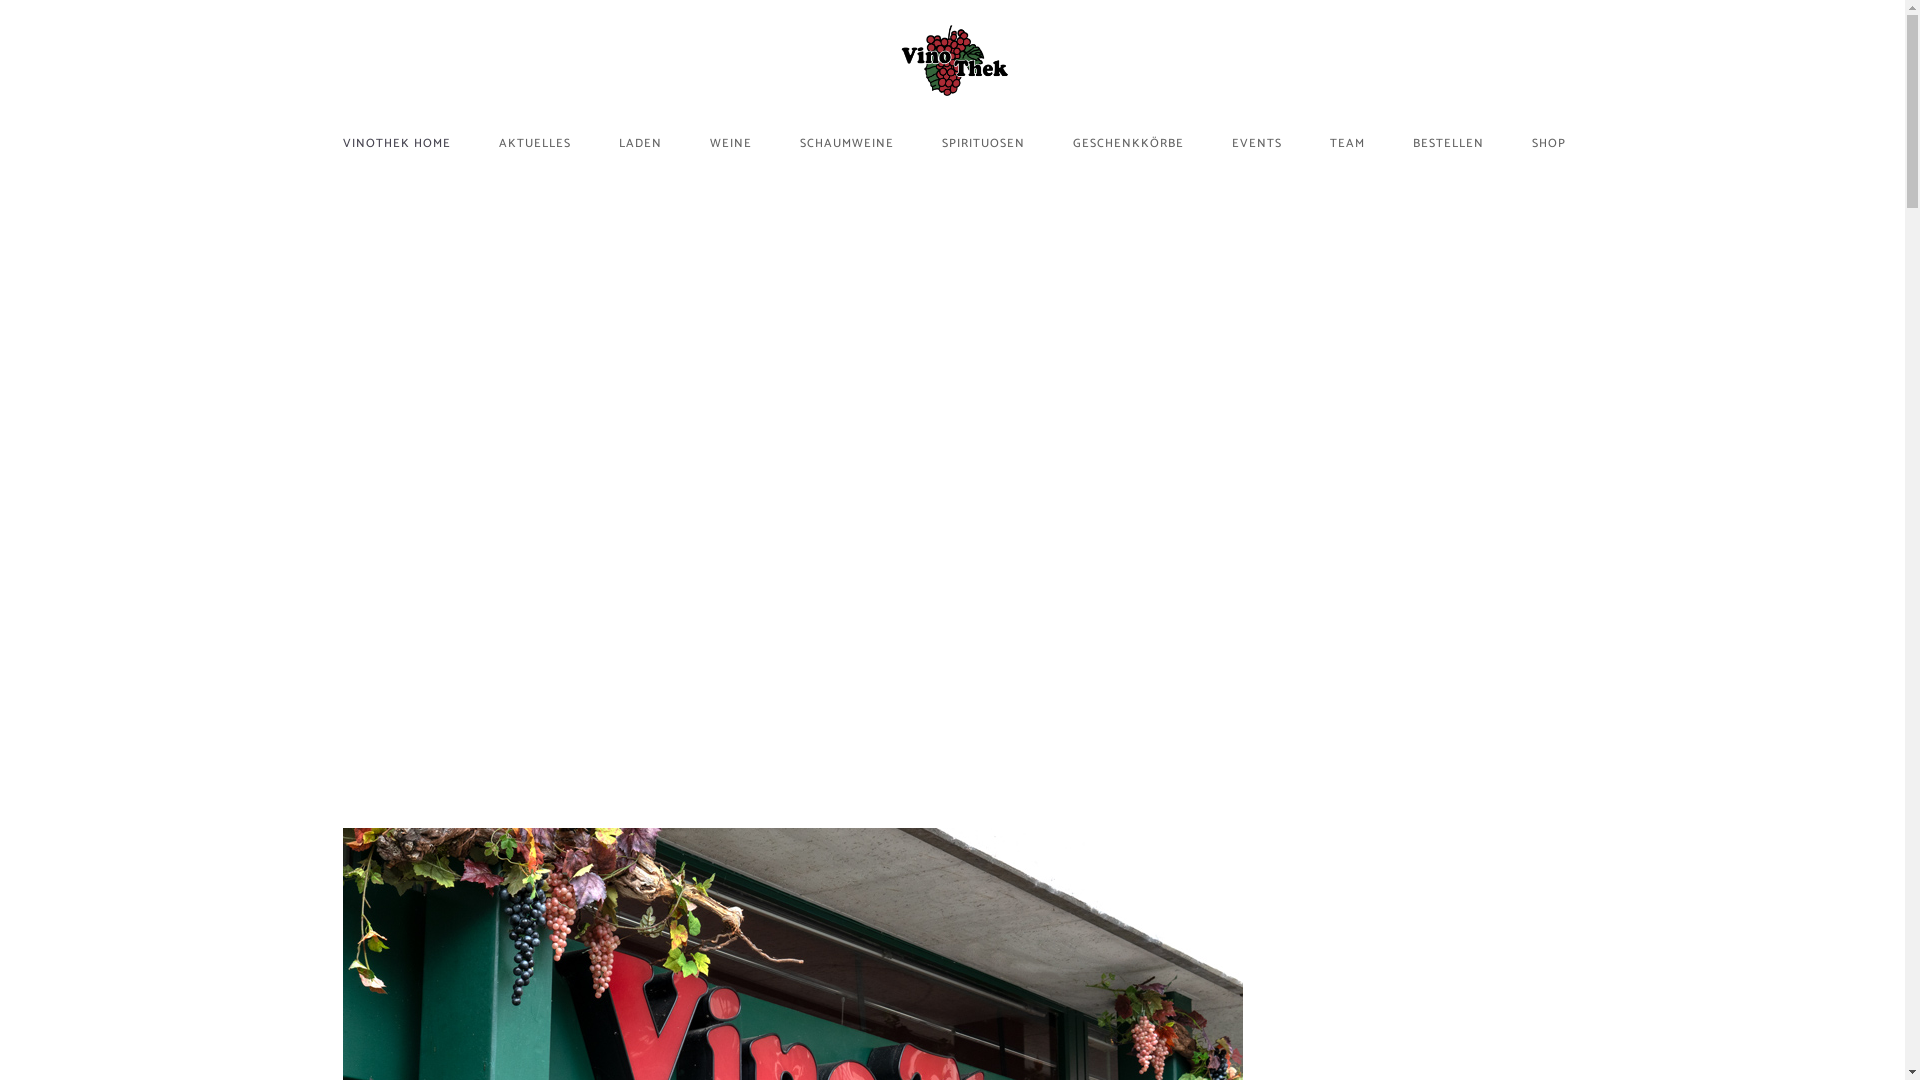  Describe the element at coordinates (1549, 142) in the screenshot. I see `SHOP` at that location.